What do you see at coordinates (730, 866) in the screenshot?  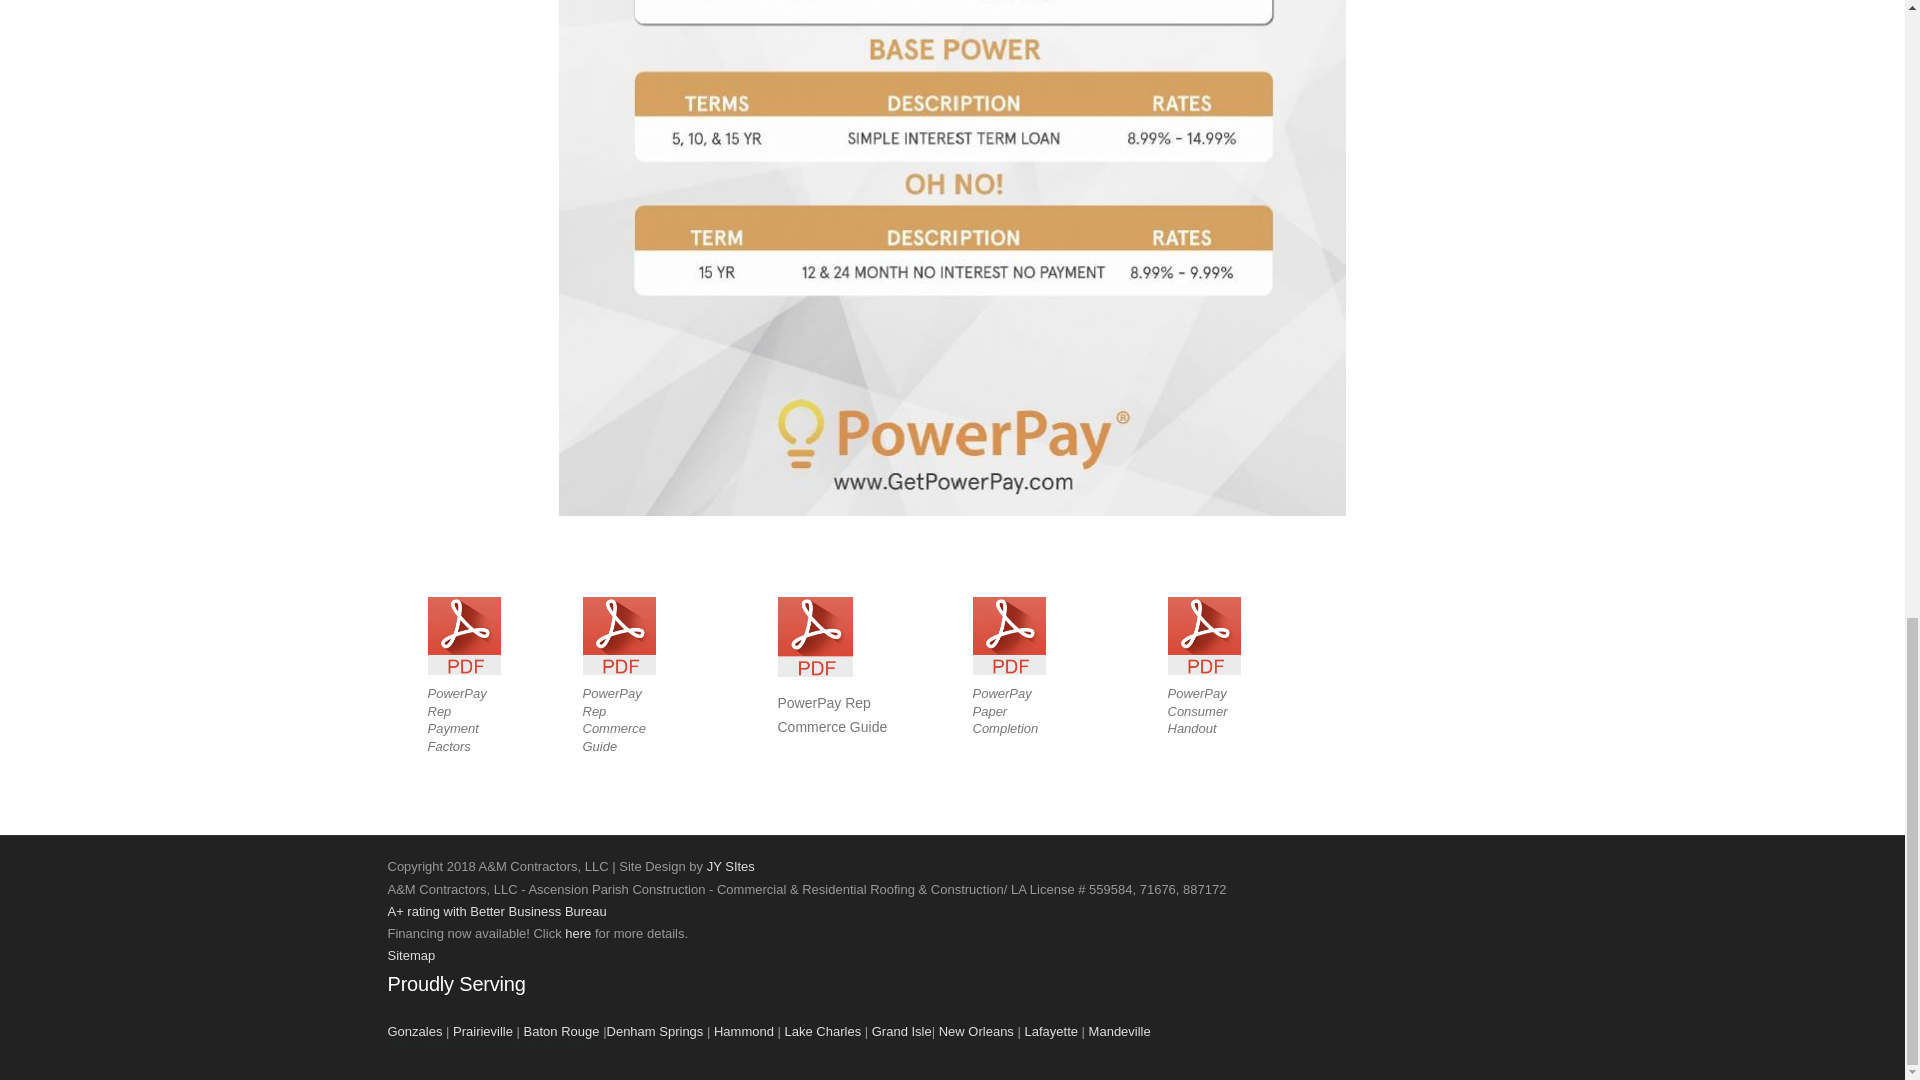 I see `JY SItes` at bounding box center [730, 866].